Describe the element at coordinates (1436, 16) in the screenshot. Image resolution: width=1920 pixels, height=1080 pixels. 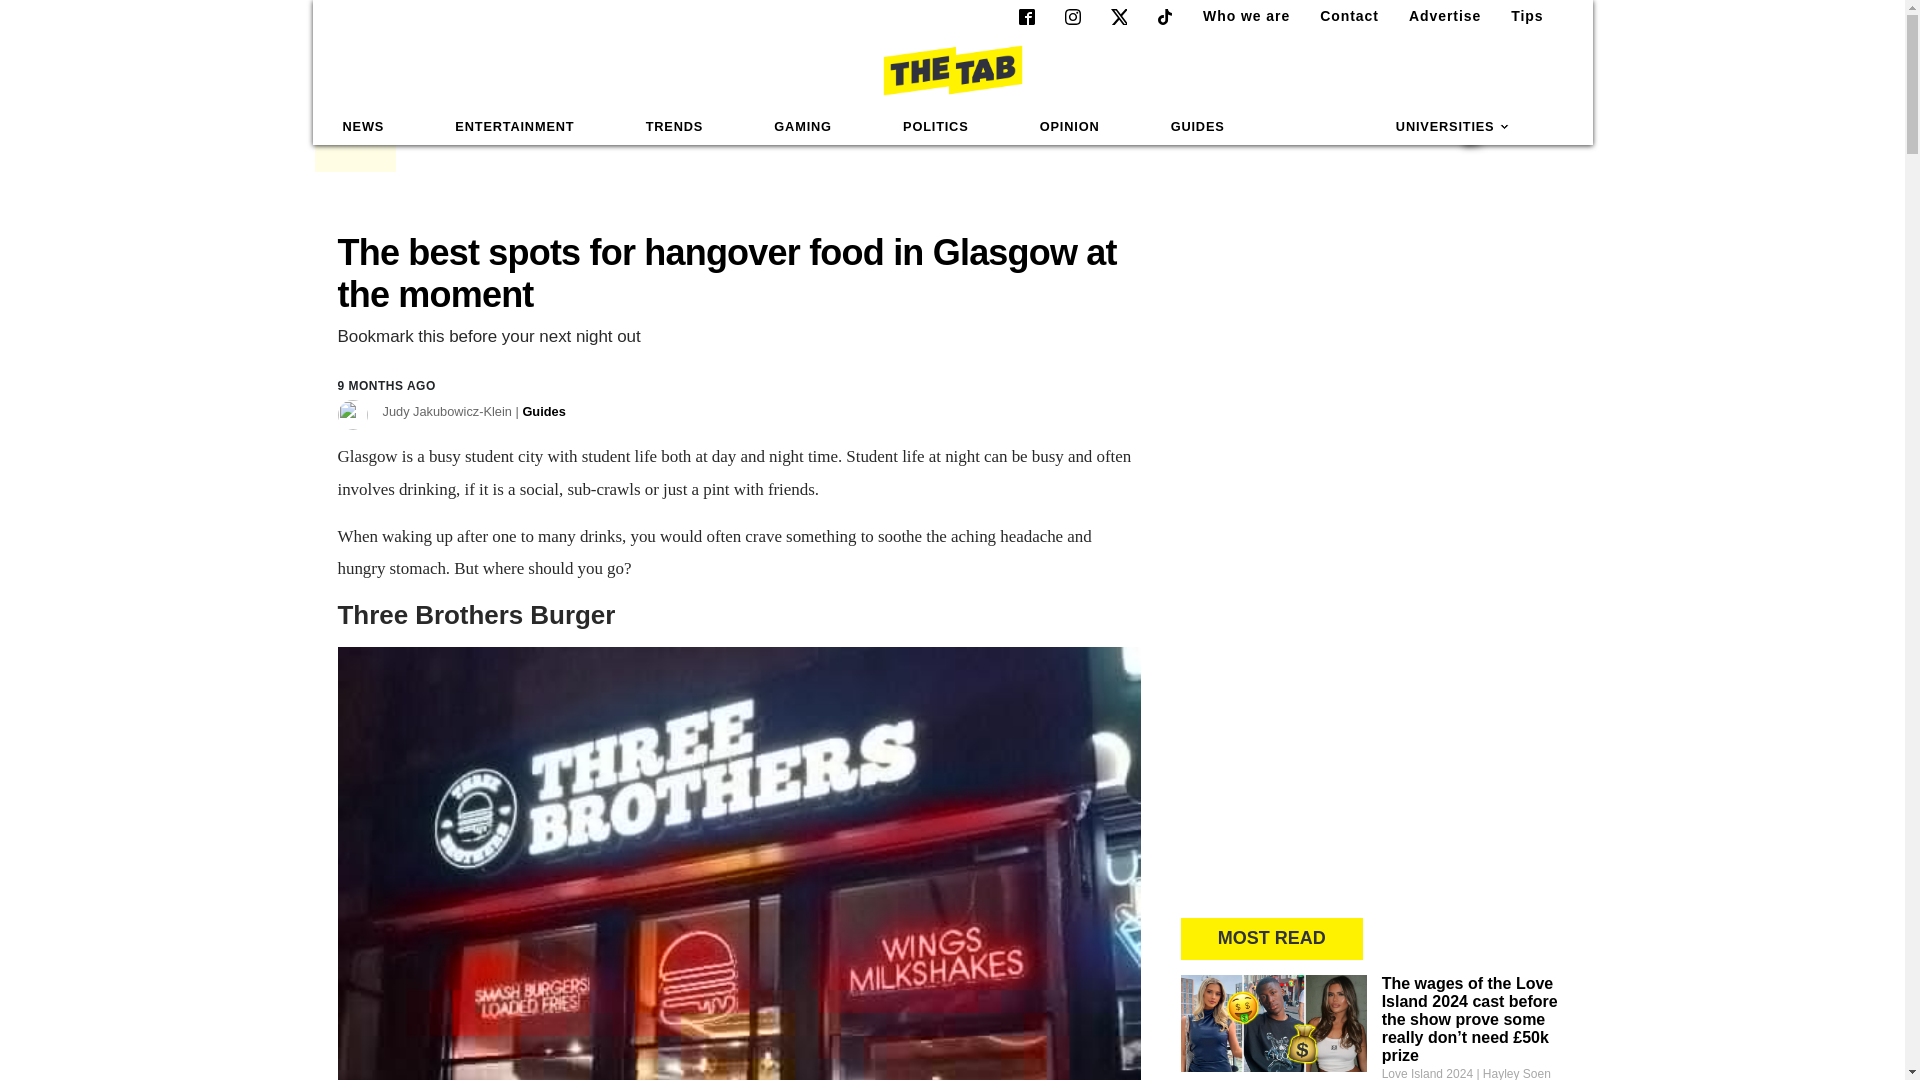
I see `Advertise` at that location.